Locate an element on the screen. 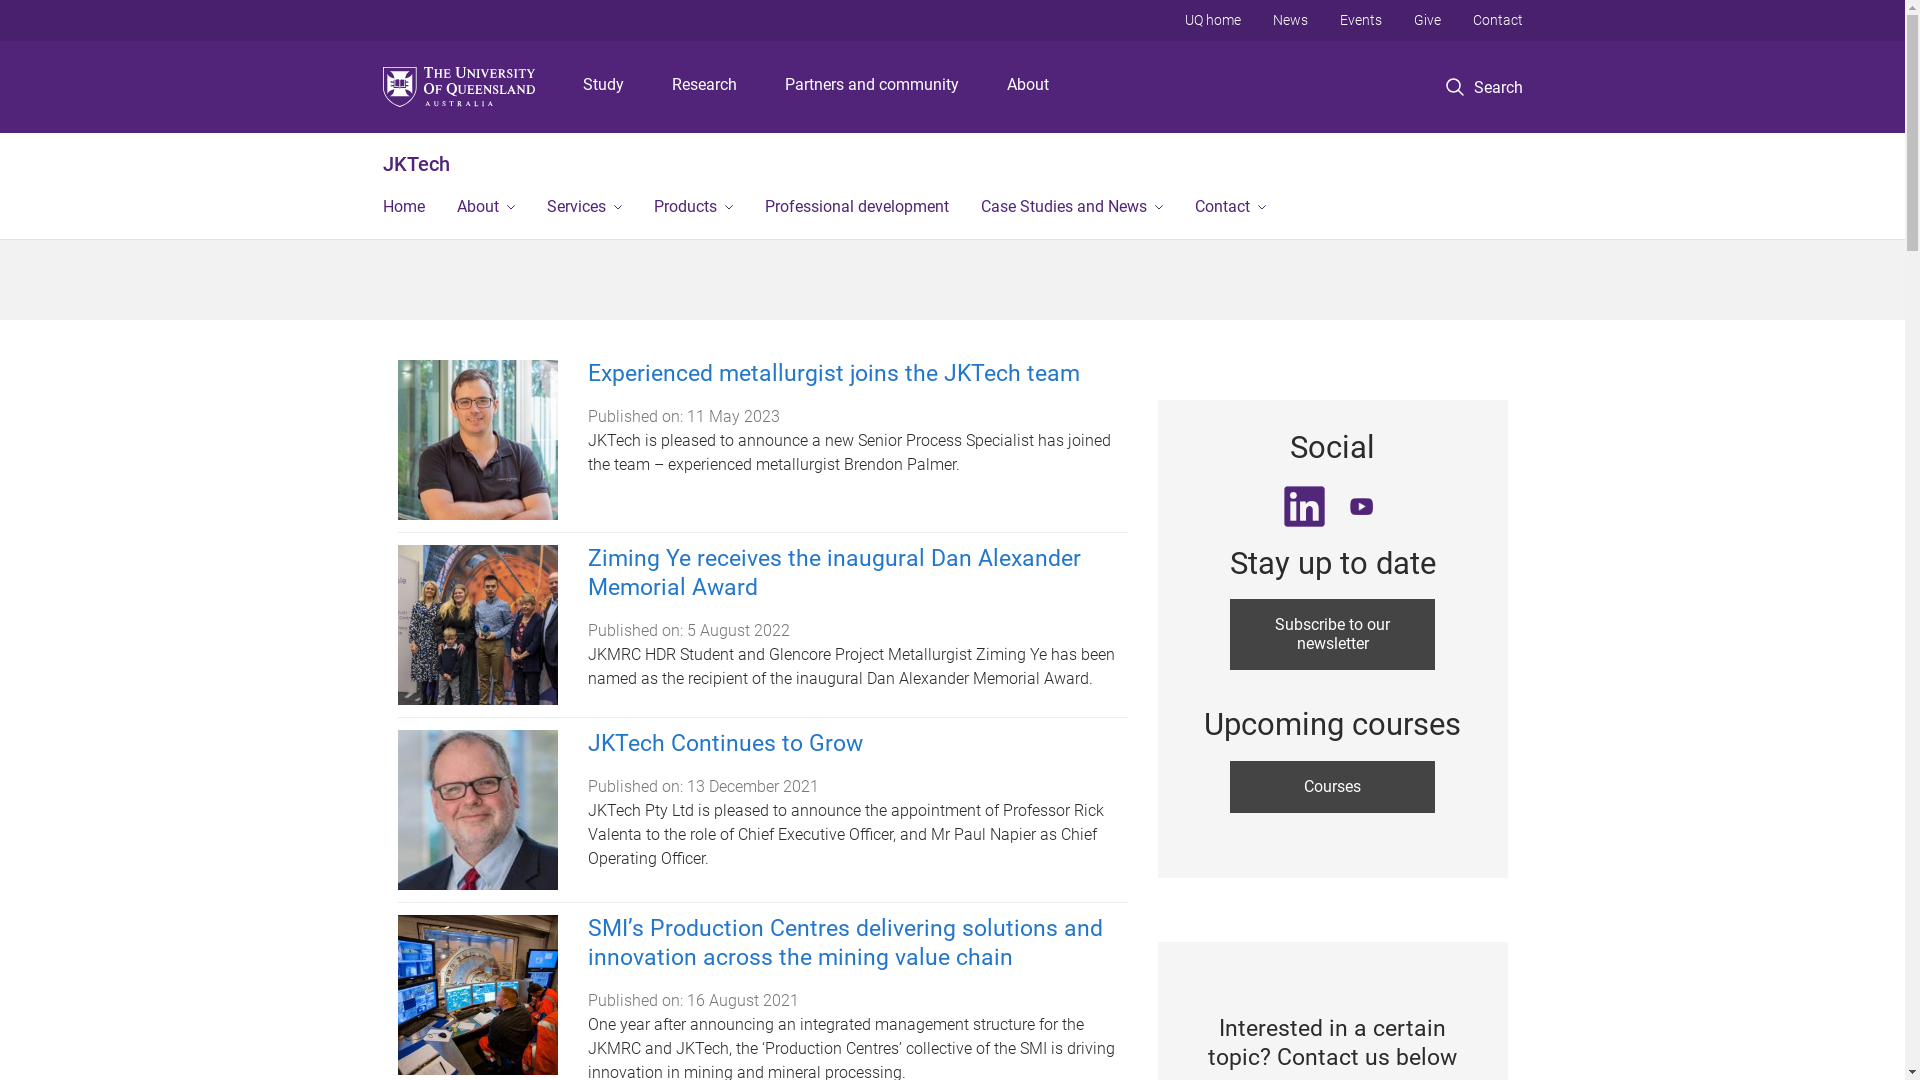  Subscribe to our newsletter is located at coordinates (1332, 634).